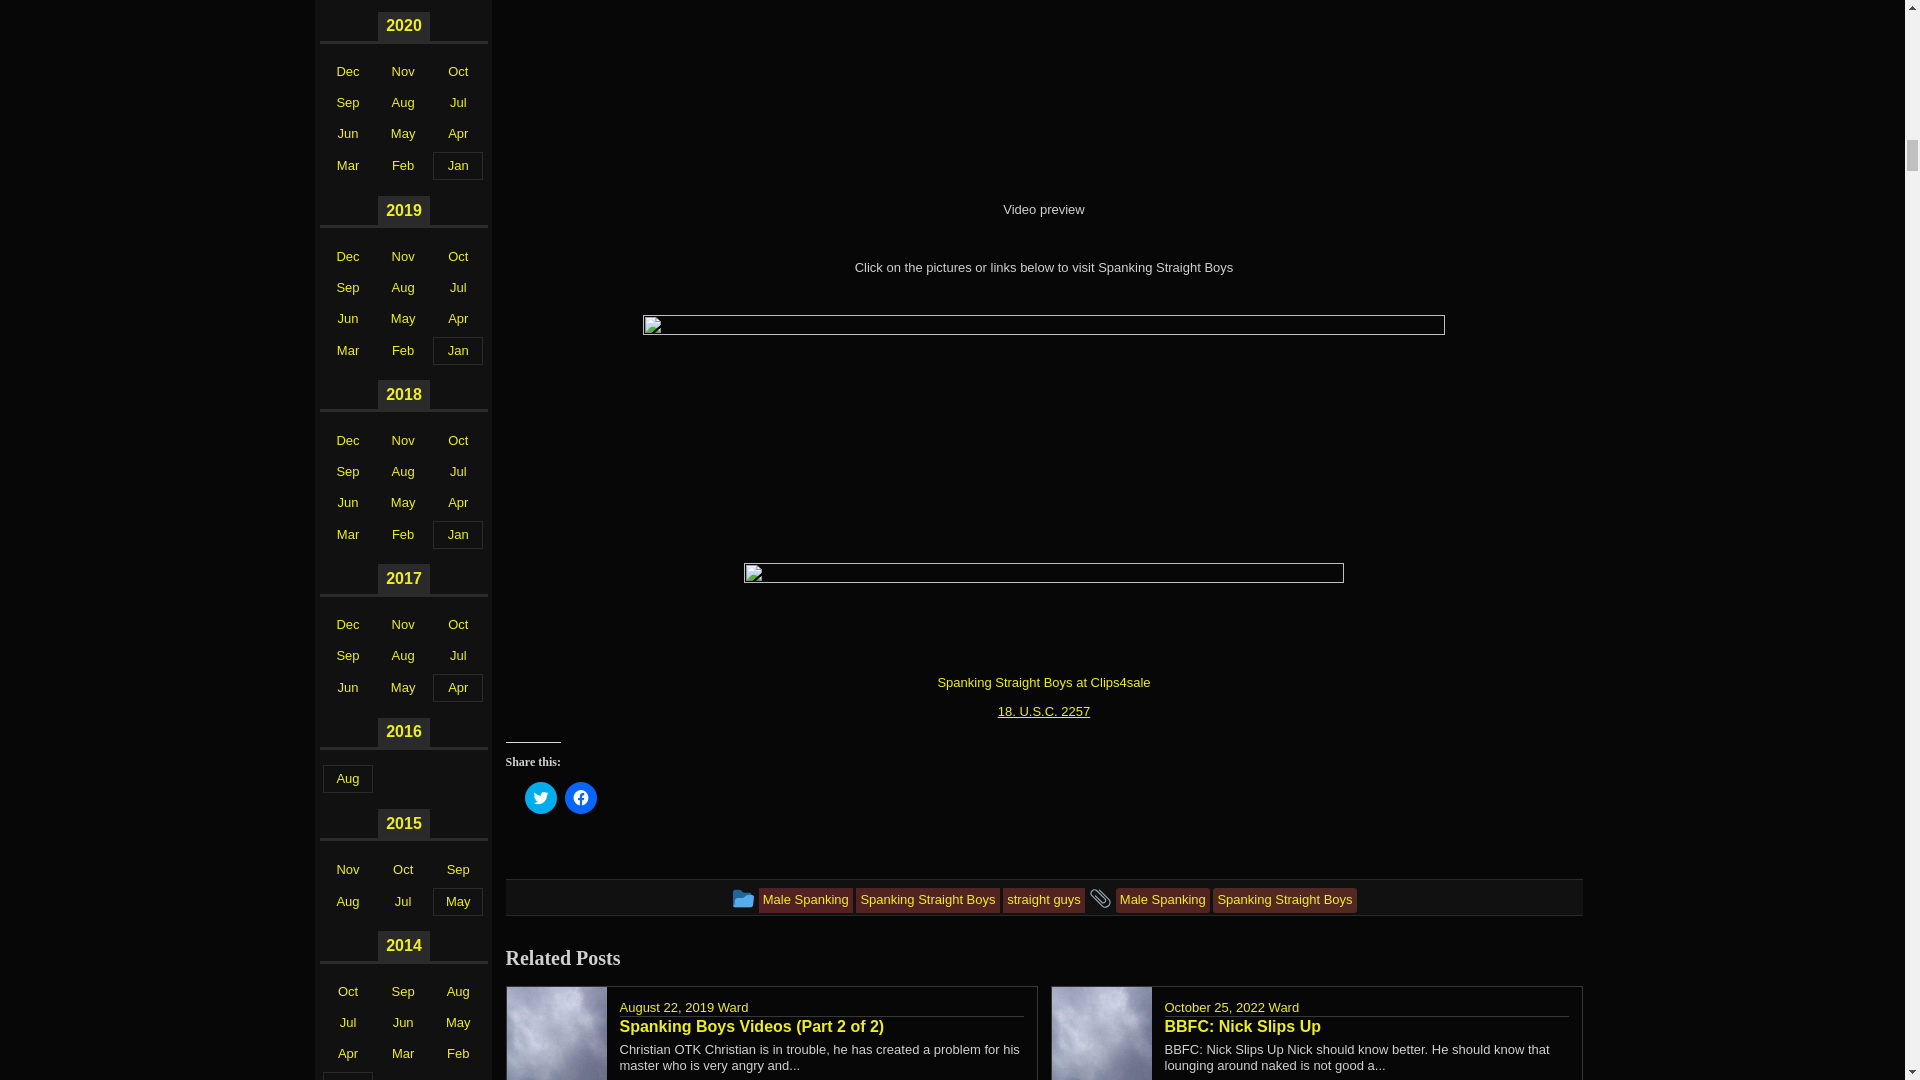  I want to click on Male Spanking, so click(1162, 900).